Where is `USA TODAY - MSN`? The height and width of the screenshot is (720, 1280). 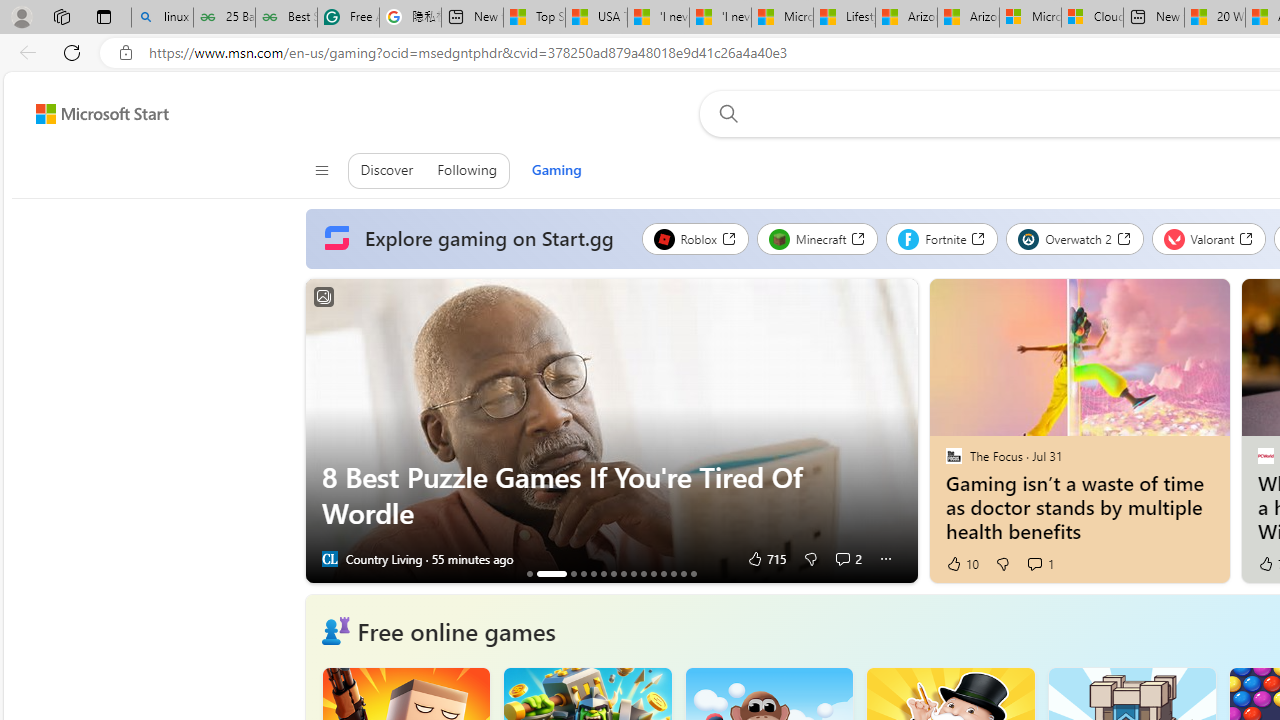
USA TODAY - MSN is located at coordinates (596, 18).